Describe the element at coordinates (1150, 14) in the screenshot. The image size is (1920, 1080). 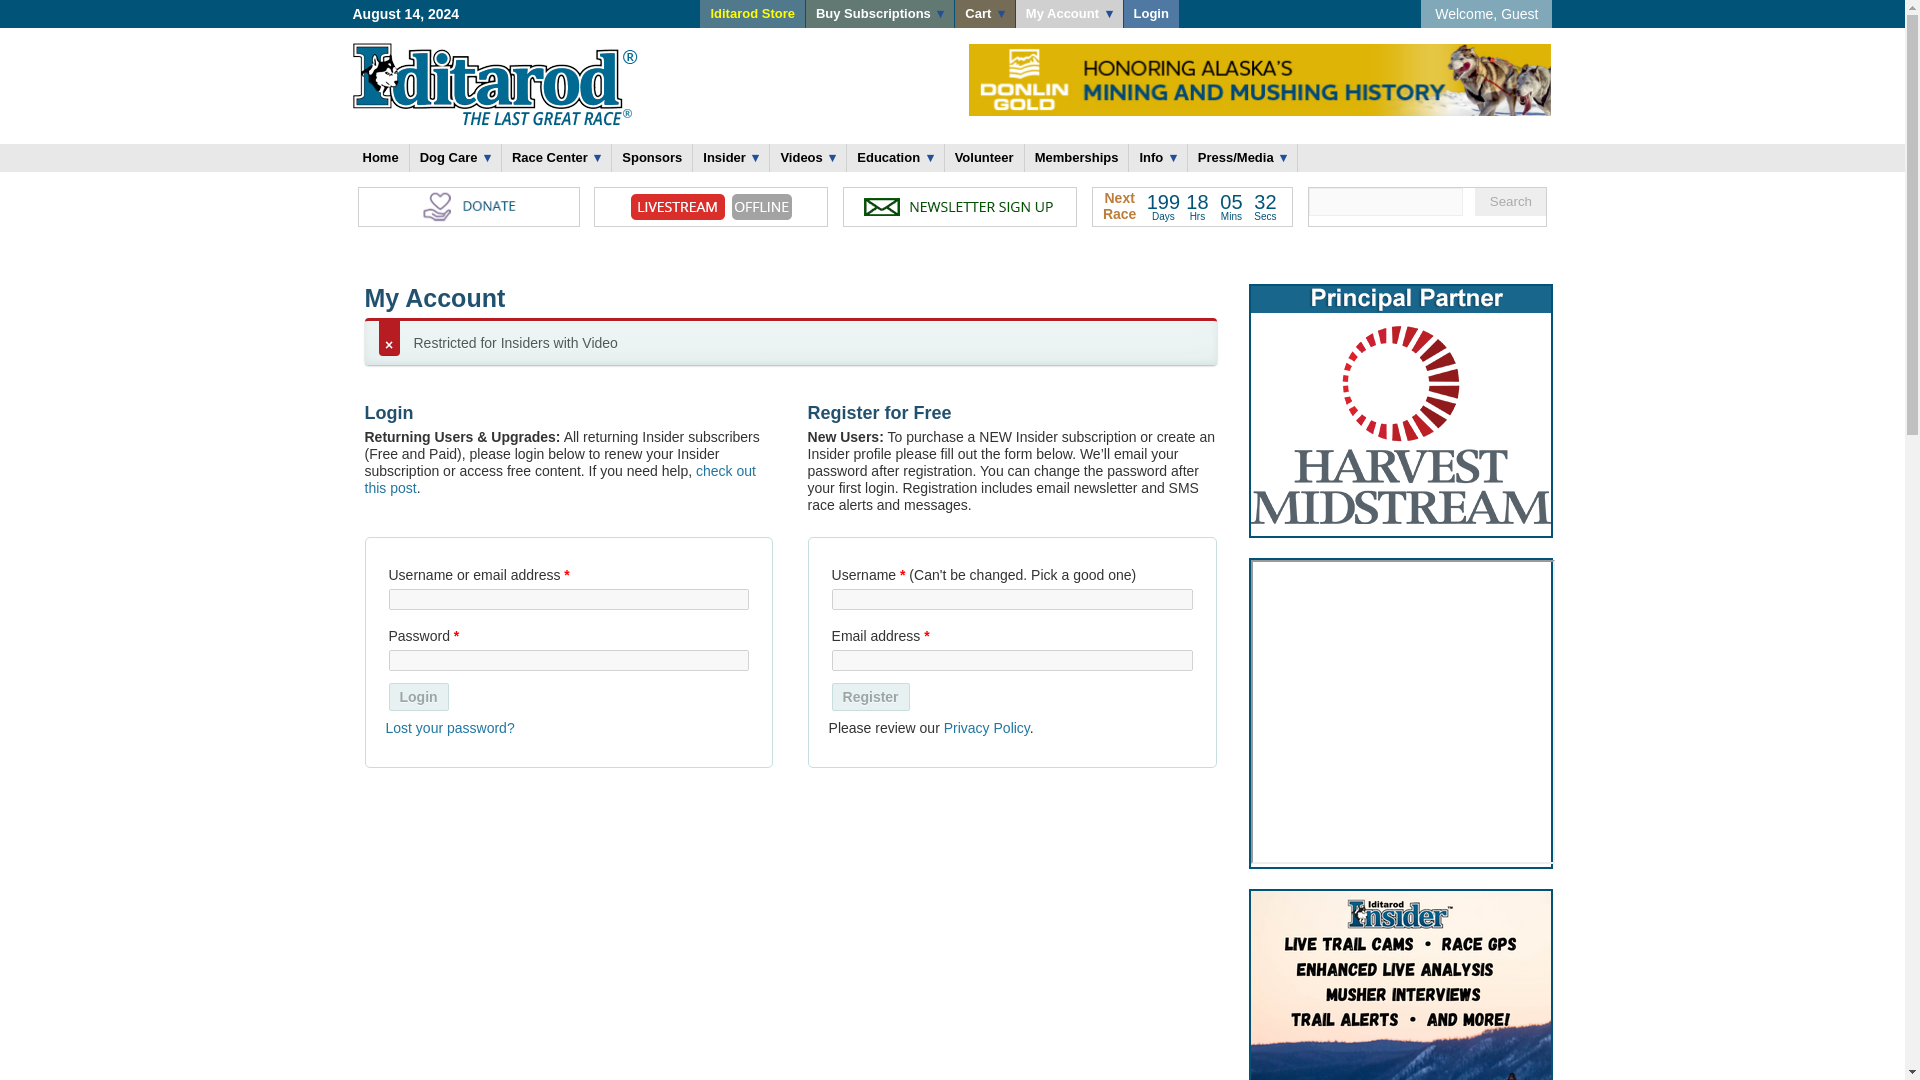
I see `Login` at that location.